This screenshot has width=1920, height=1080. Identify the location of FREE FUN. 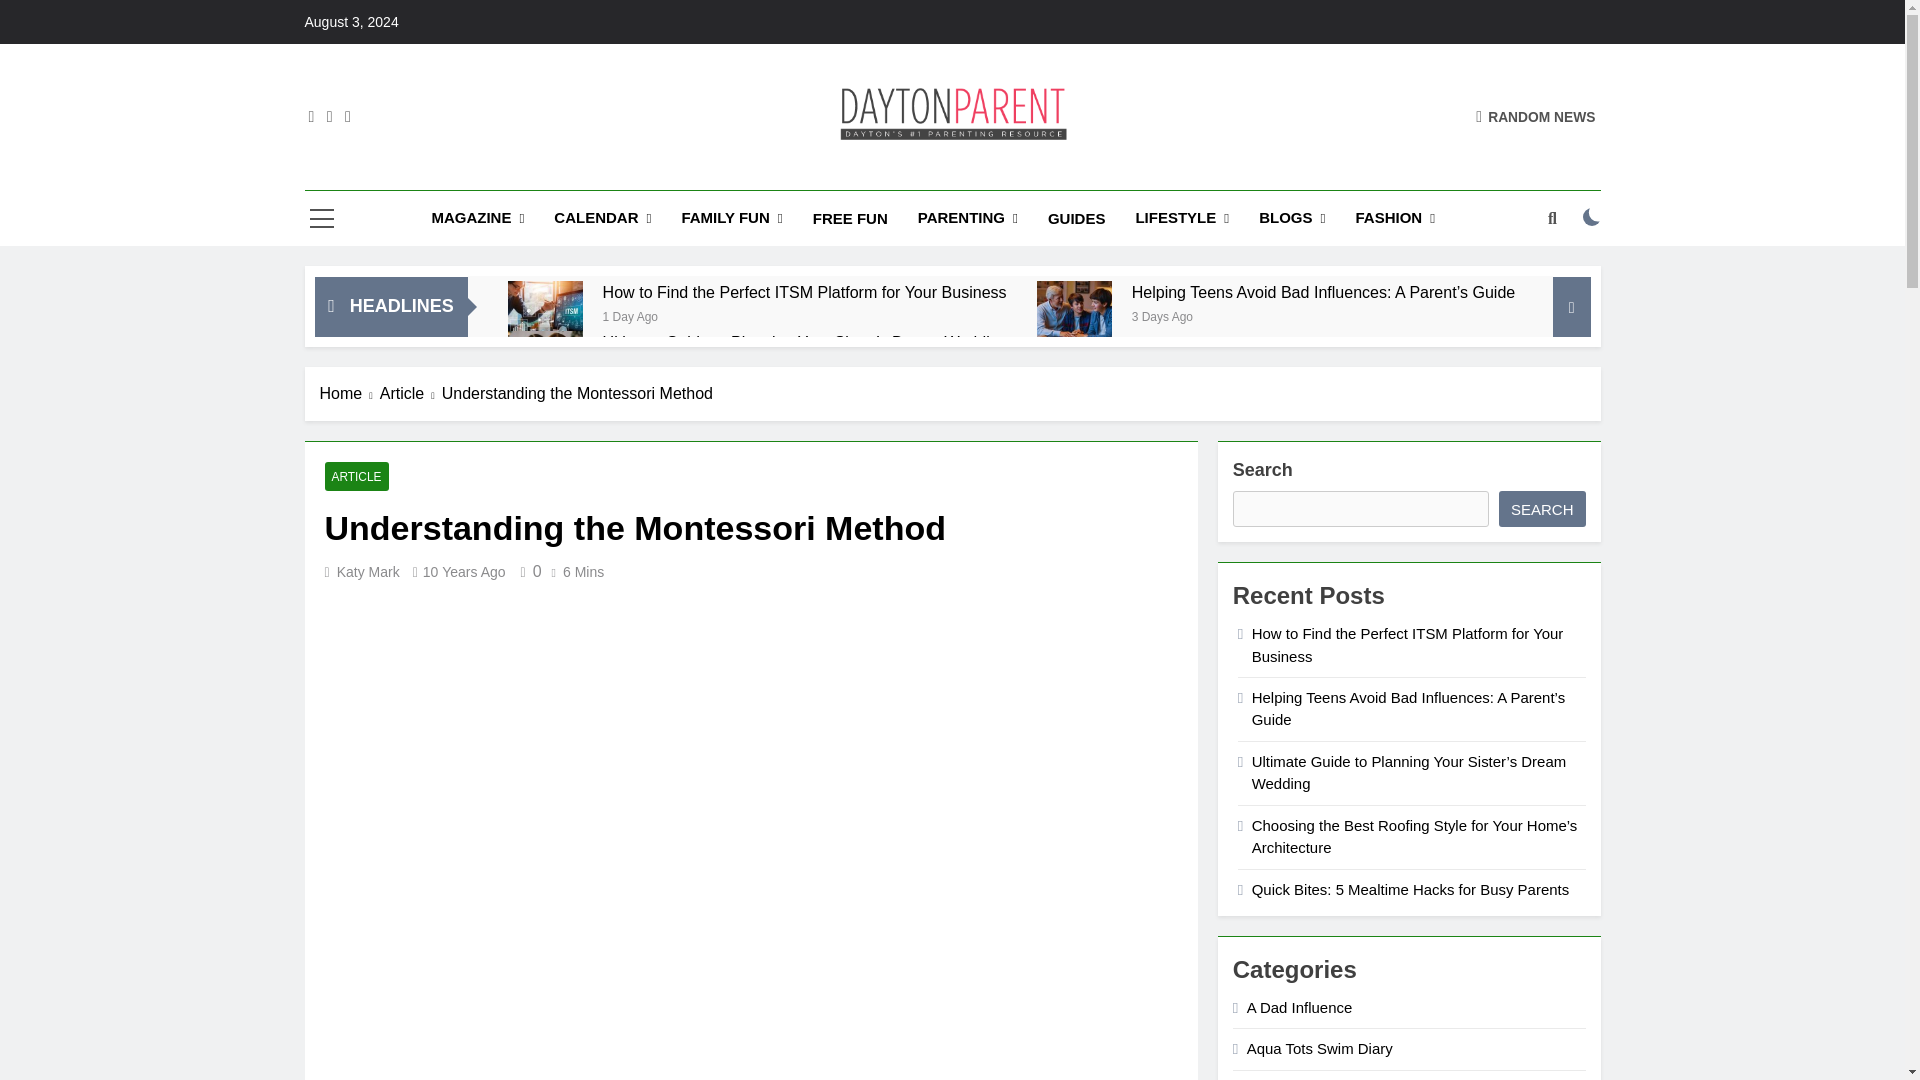
(850, 219).